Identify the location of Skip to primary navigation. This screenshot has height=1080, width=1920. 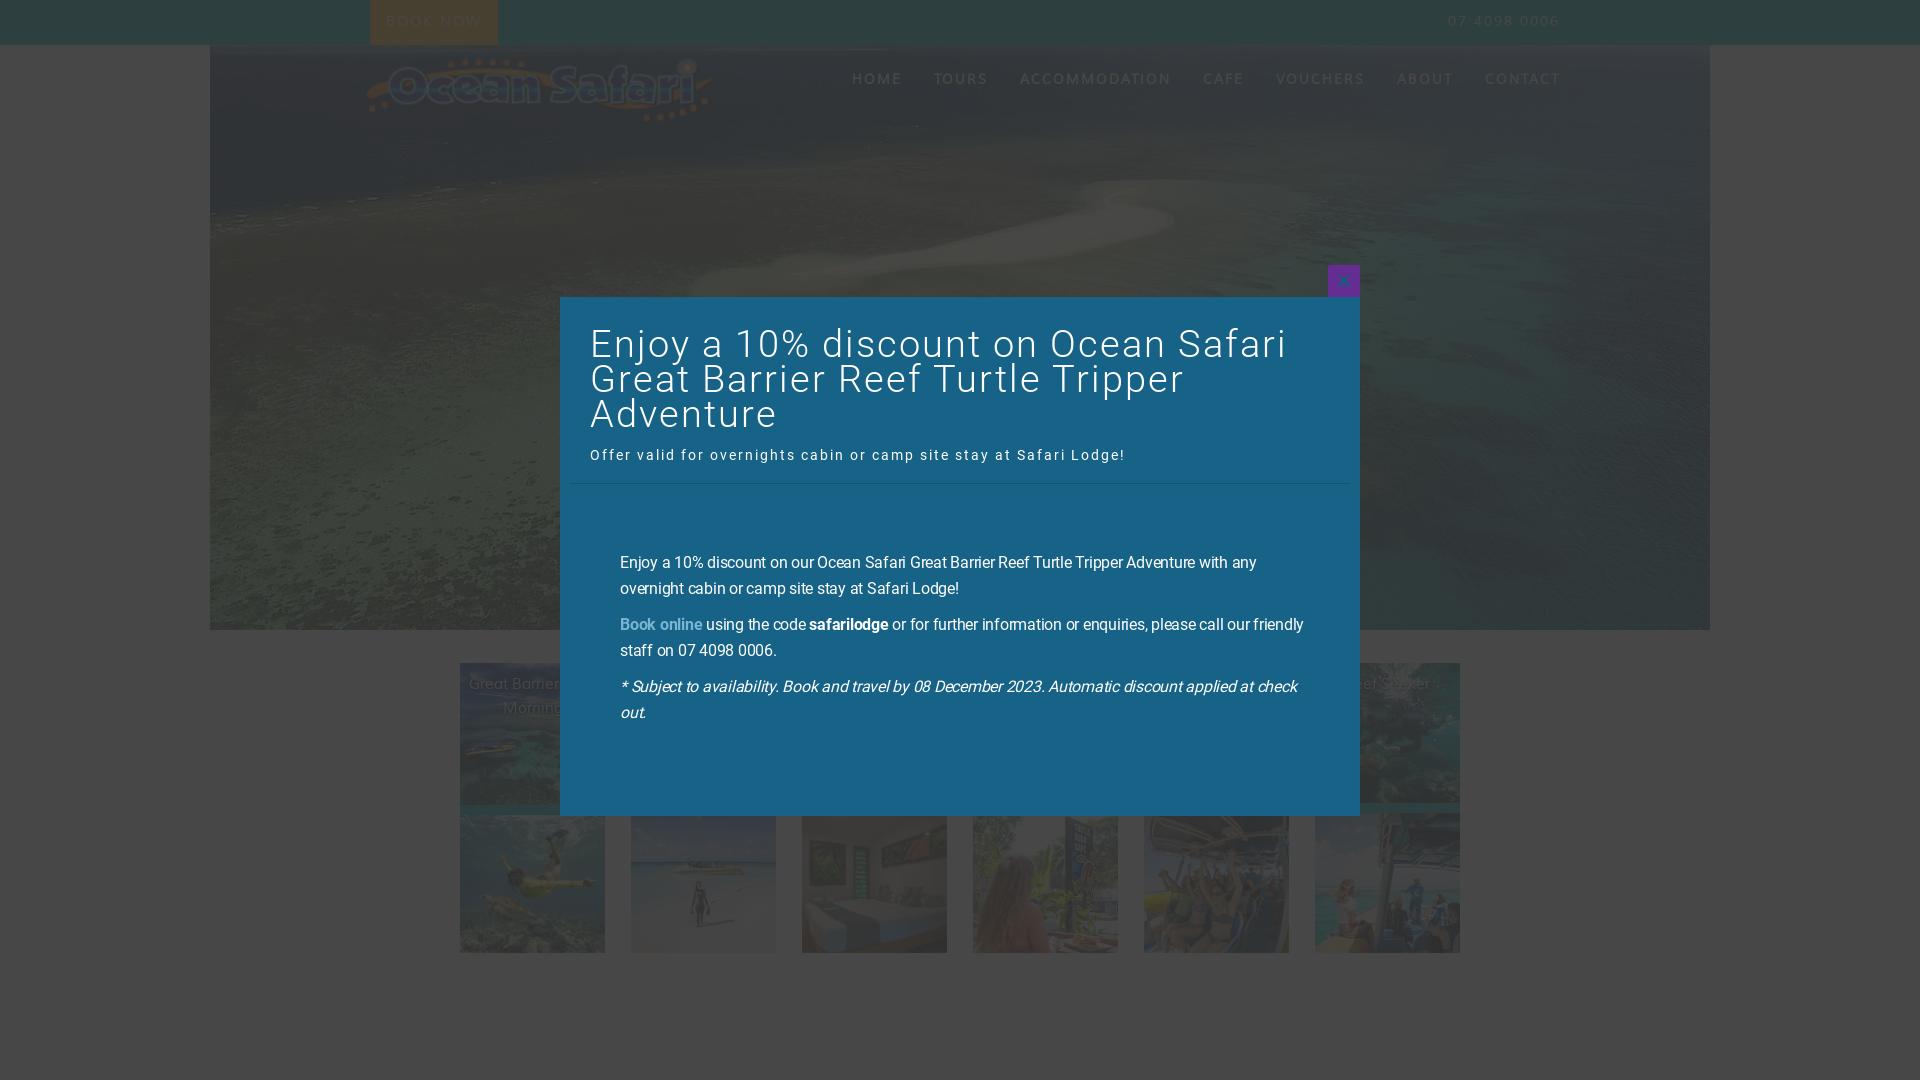
(0, 0).